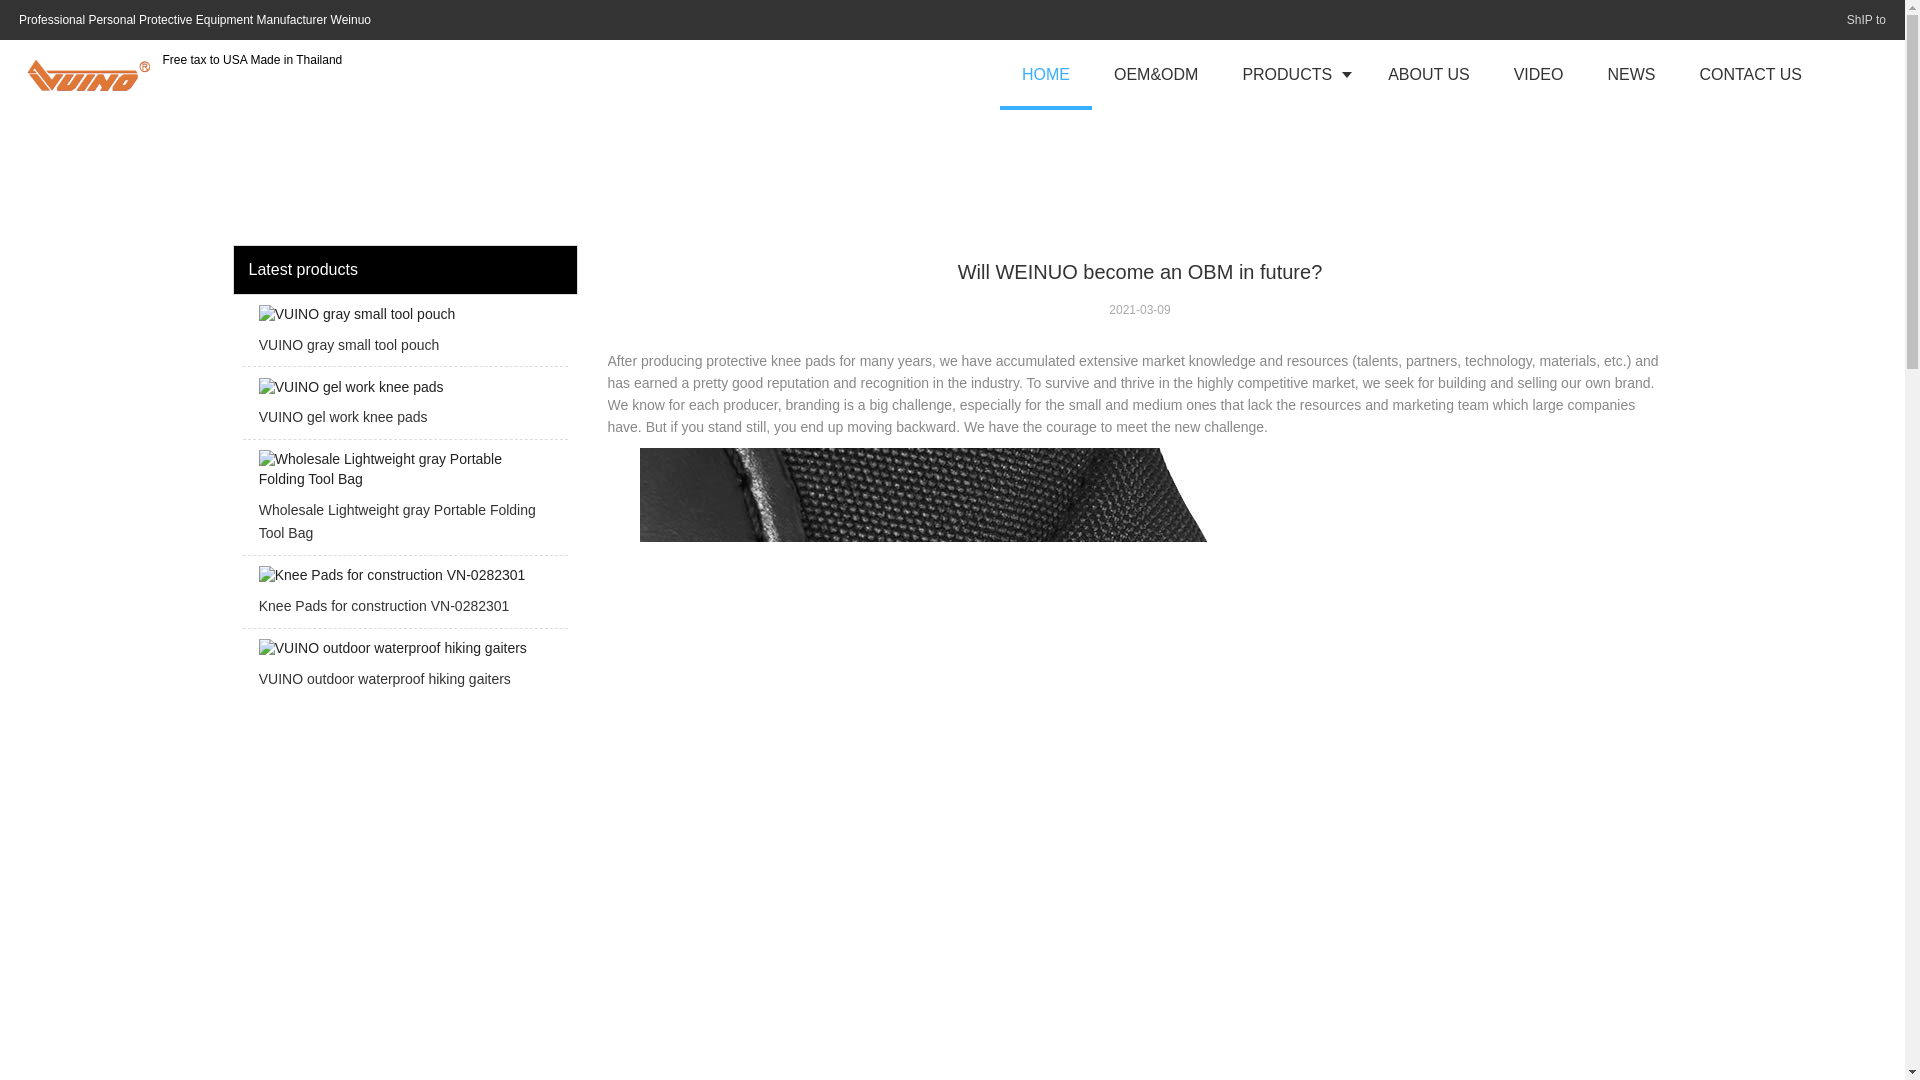 The height and width of the screenshot is (1080, 1920). What do you see at coordinates (404, 670) in the screenshot?
I see `VUINO outdoor waterproof hiking gaiters` at bounding box center [404, 670].